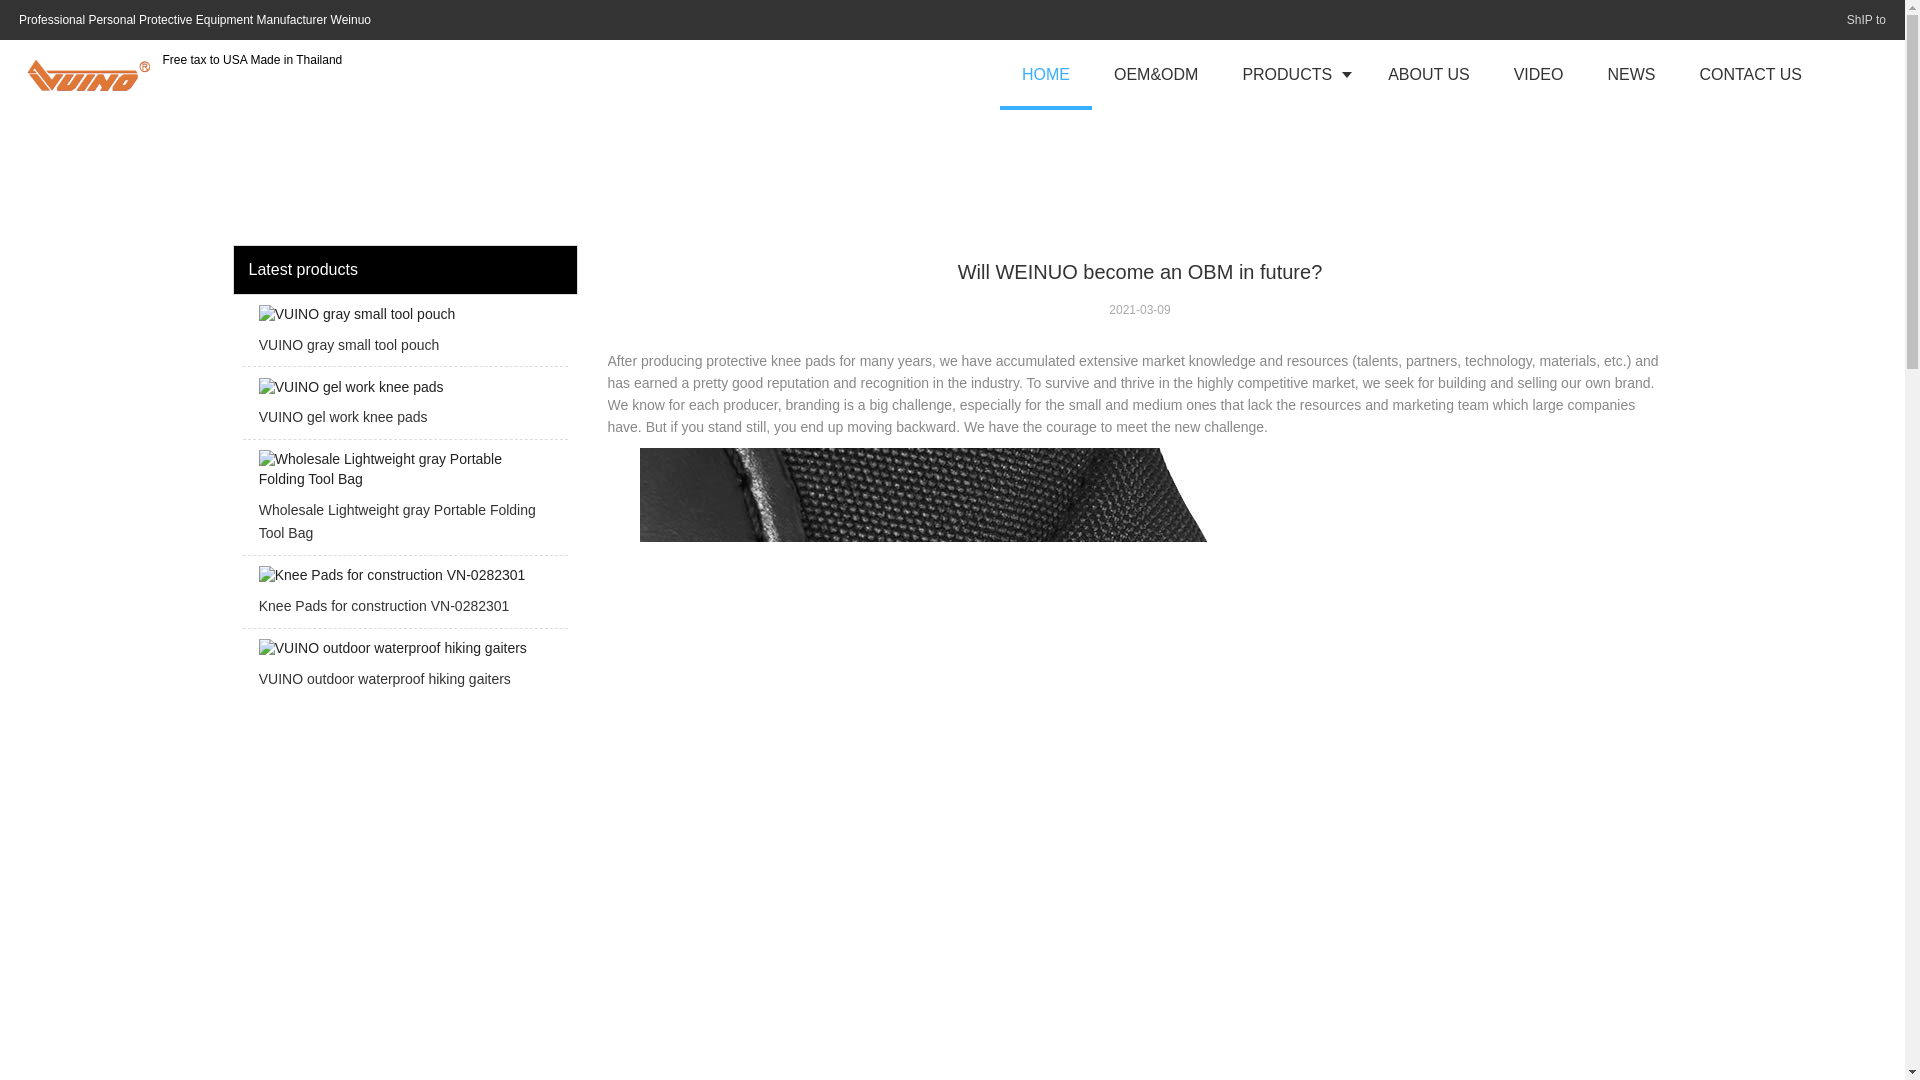 The height and width of the screenshot is (1080, 1920). What do you see at coordinates (404, 670) in the screenshot?
I see `VUINO outdoor waterproof hiking gaiters` at bounding box center [404, 670].